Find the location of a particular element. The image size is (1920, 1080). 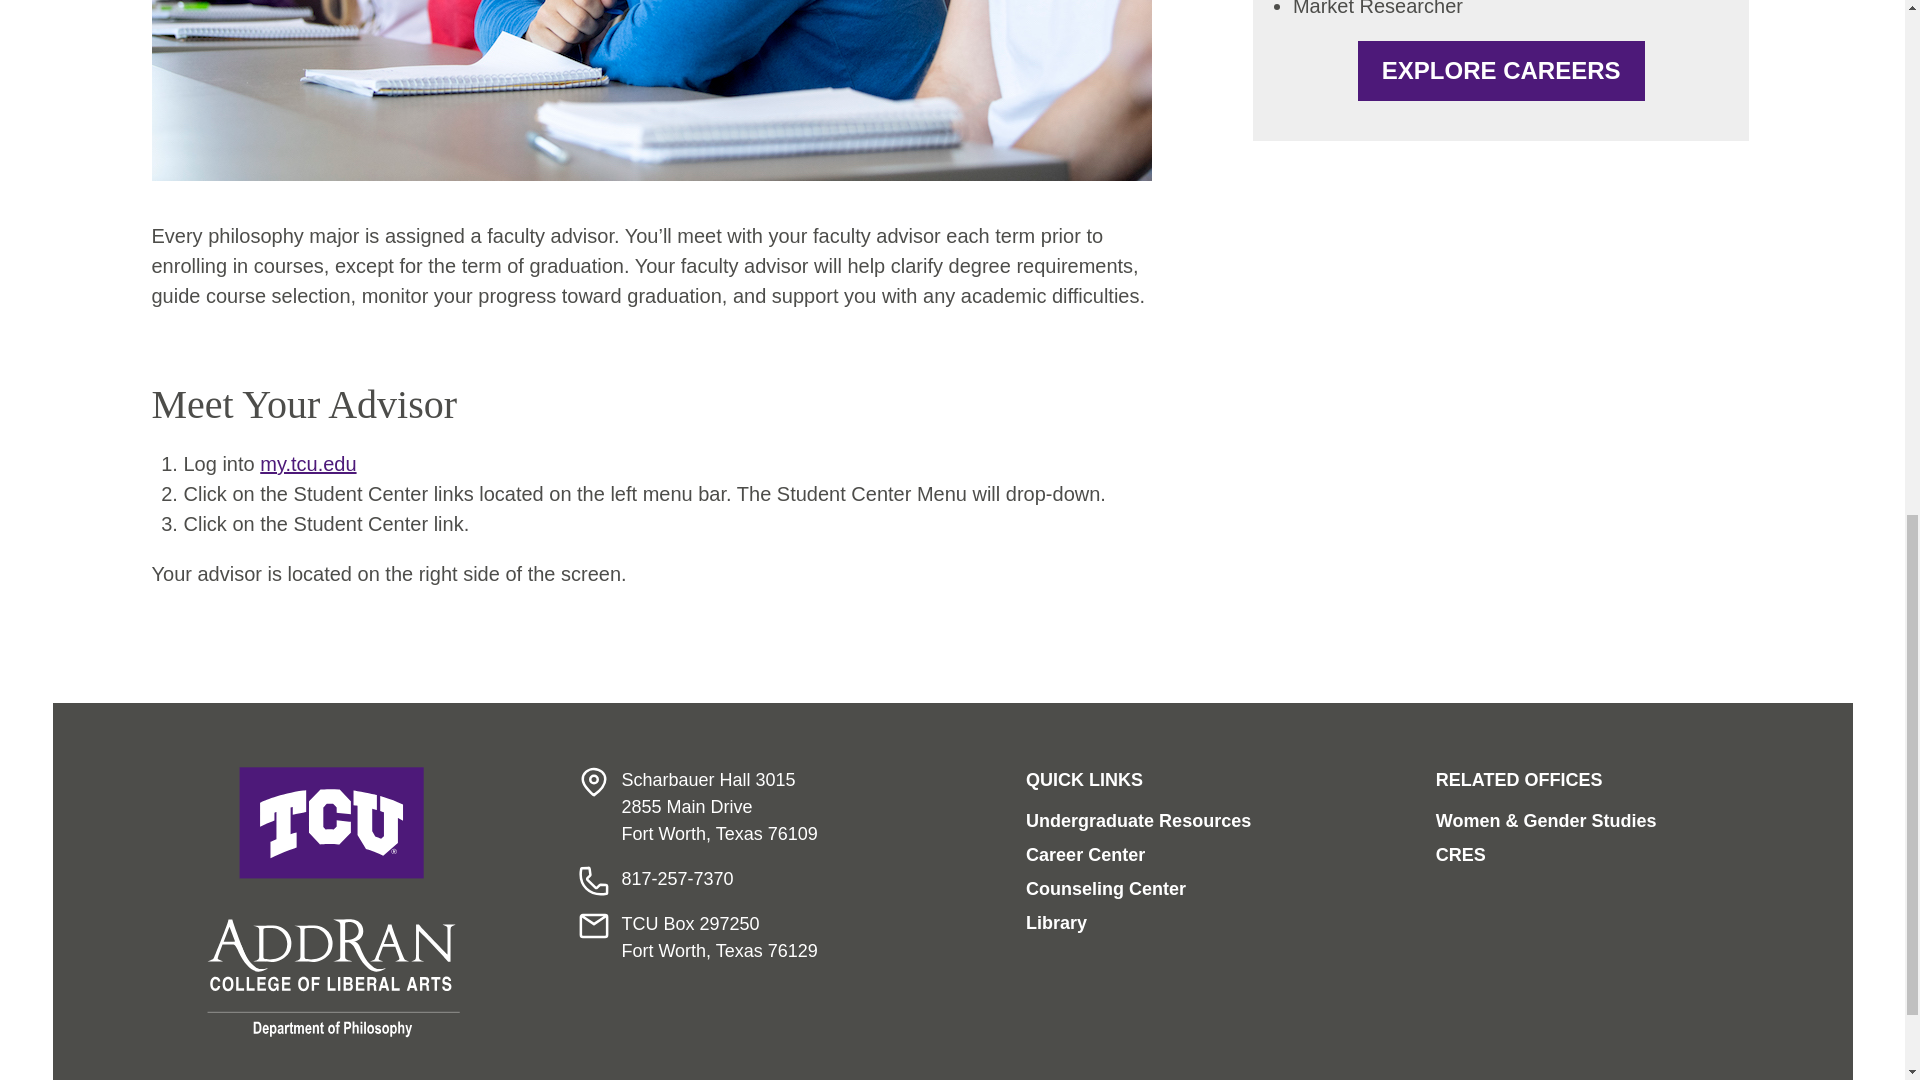

Counseling Center is located at coordinates (1106, 888).